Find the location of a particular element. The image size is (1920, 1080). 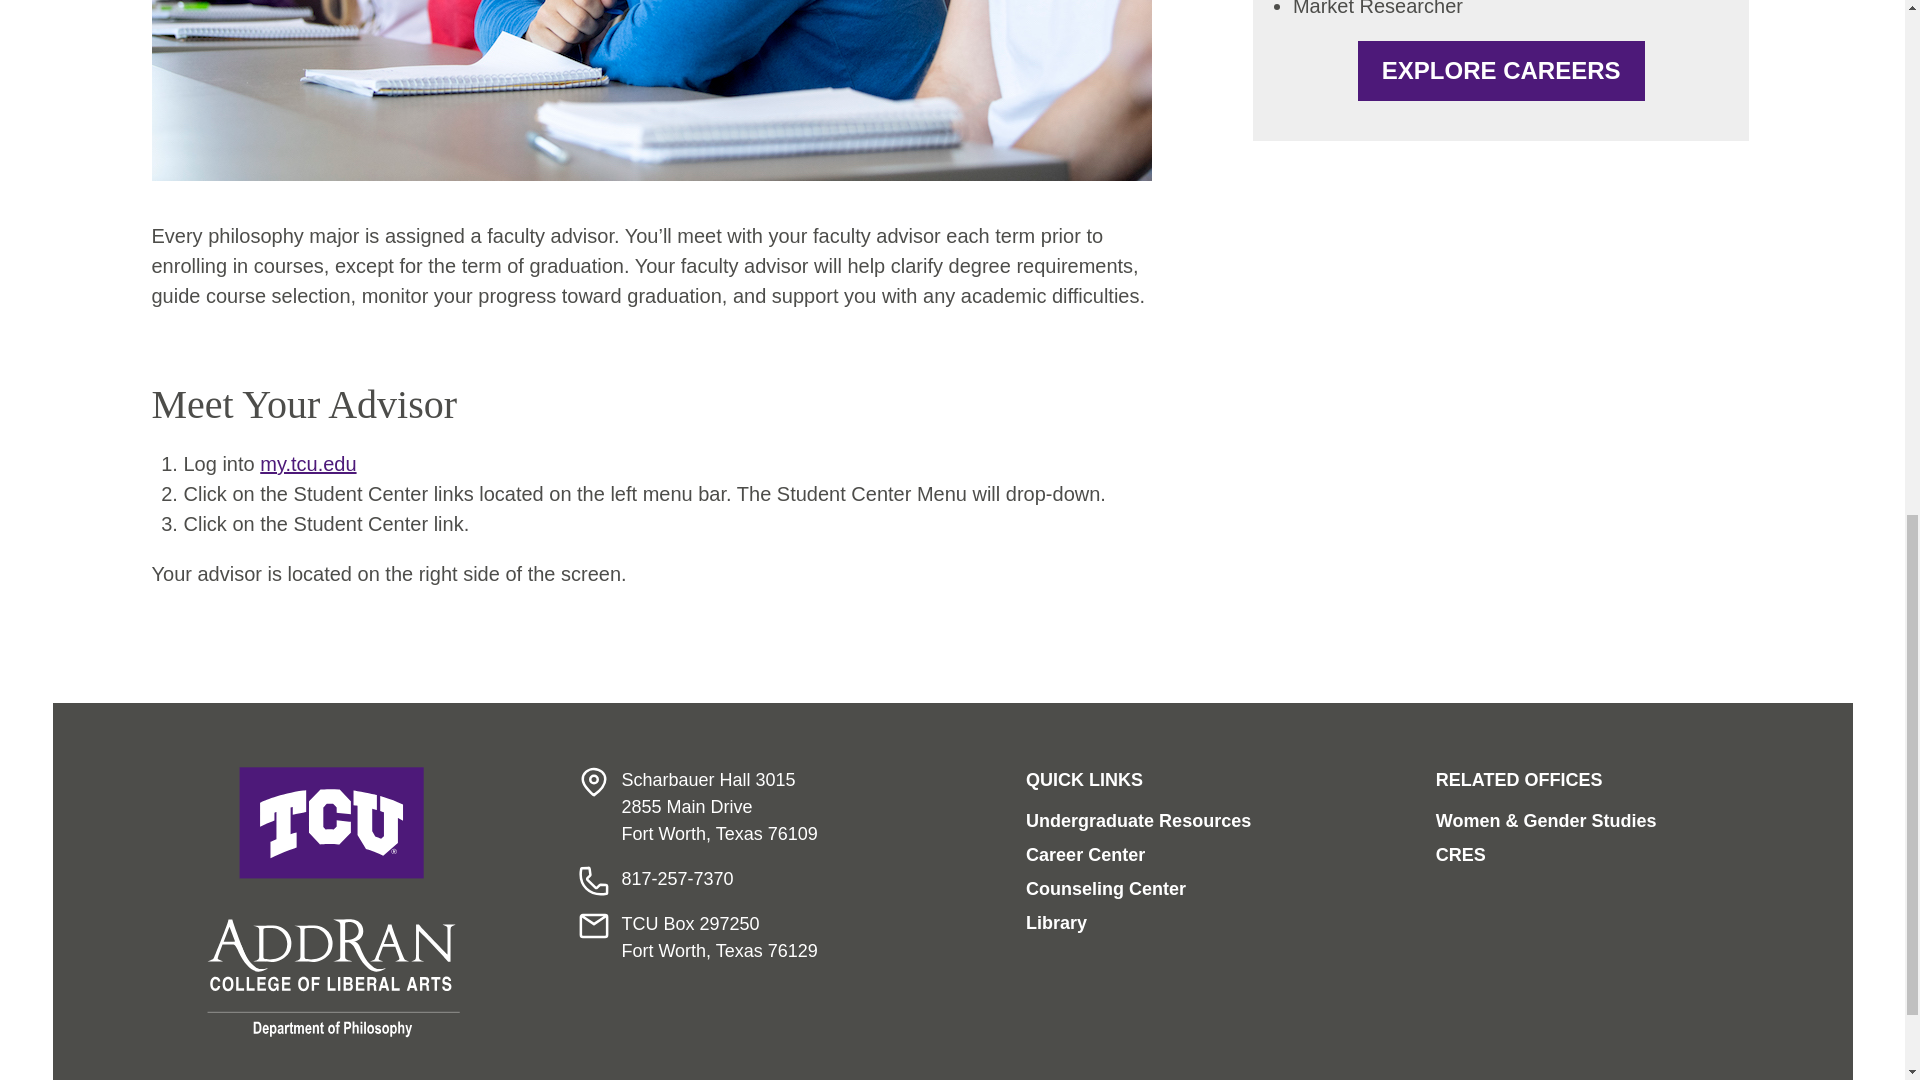

Counseling Center is located at coordinates (1106, 888).